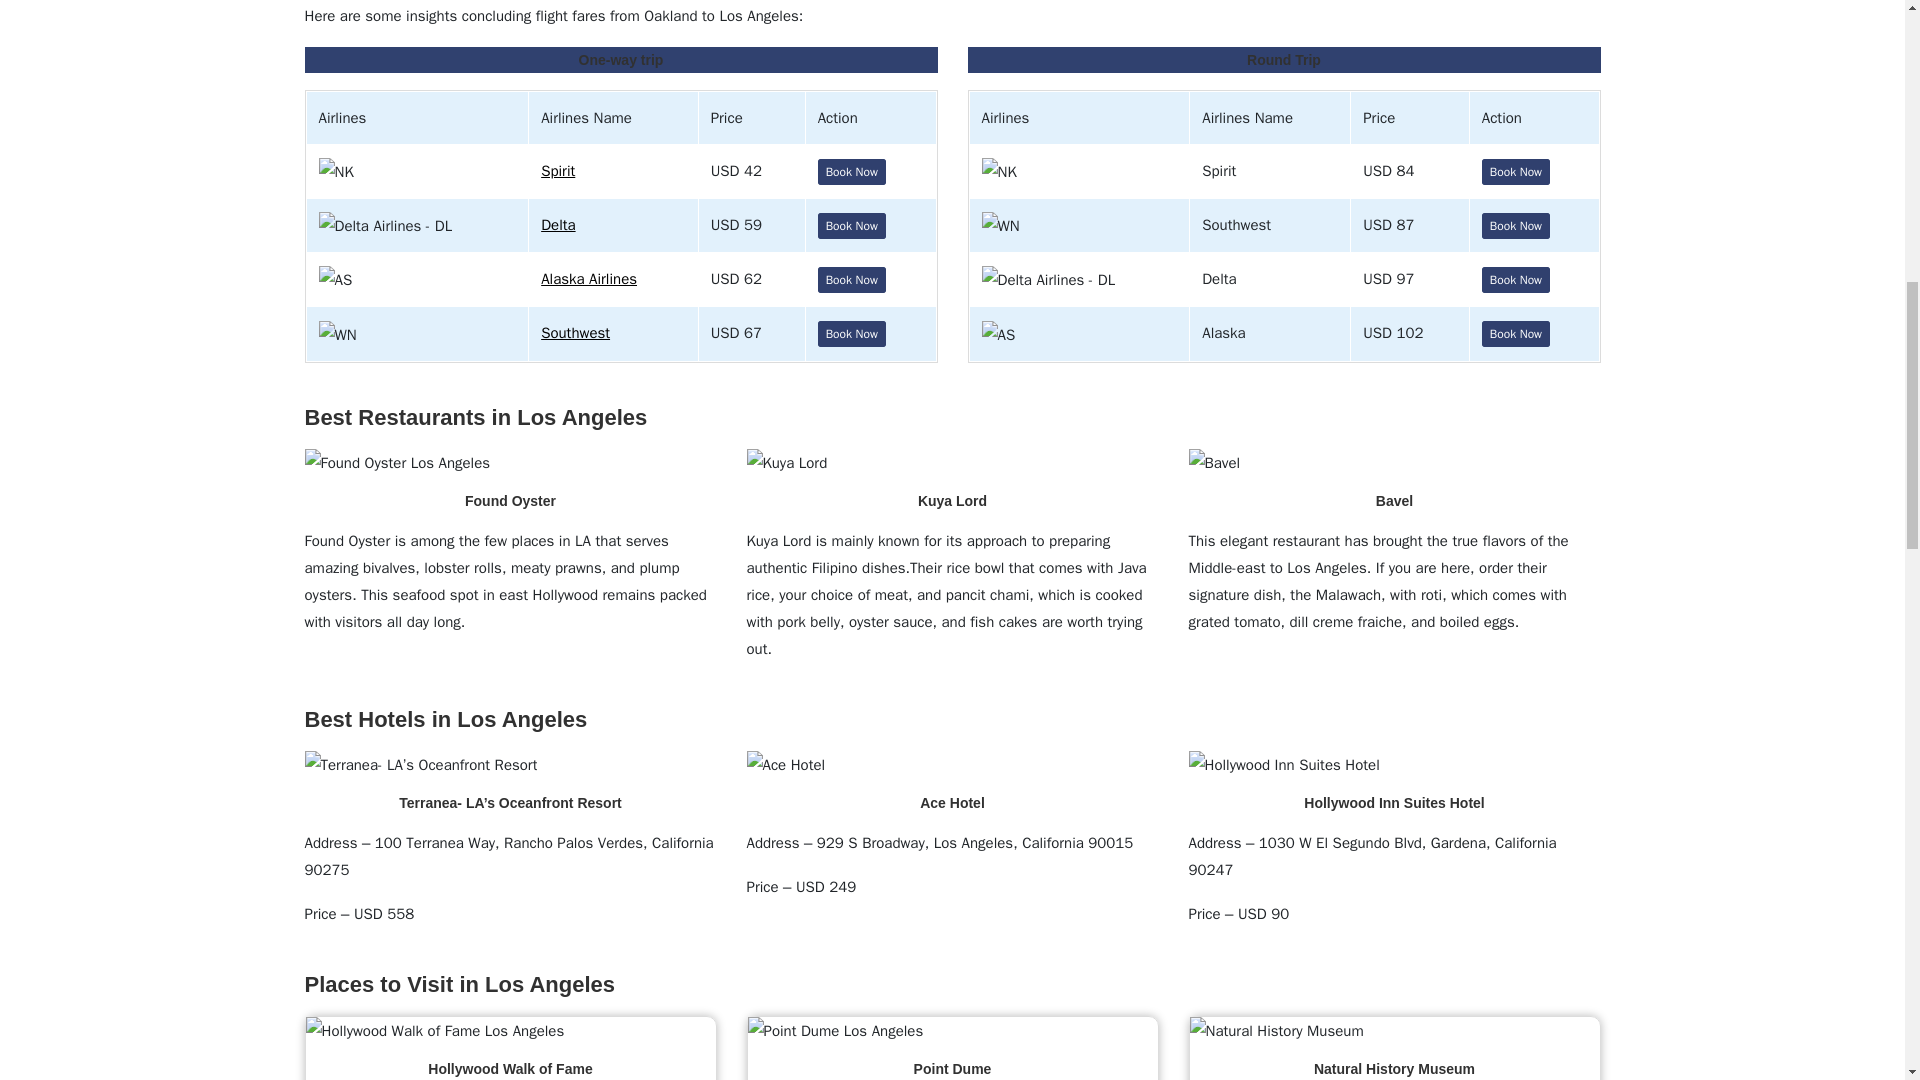 The height and width of the screenshot is (1080, 1920). What do you see at coordinates (576, 333) in the screenshot?
I see `Southwest` at bounding box center [576, 333].